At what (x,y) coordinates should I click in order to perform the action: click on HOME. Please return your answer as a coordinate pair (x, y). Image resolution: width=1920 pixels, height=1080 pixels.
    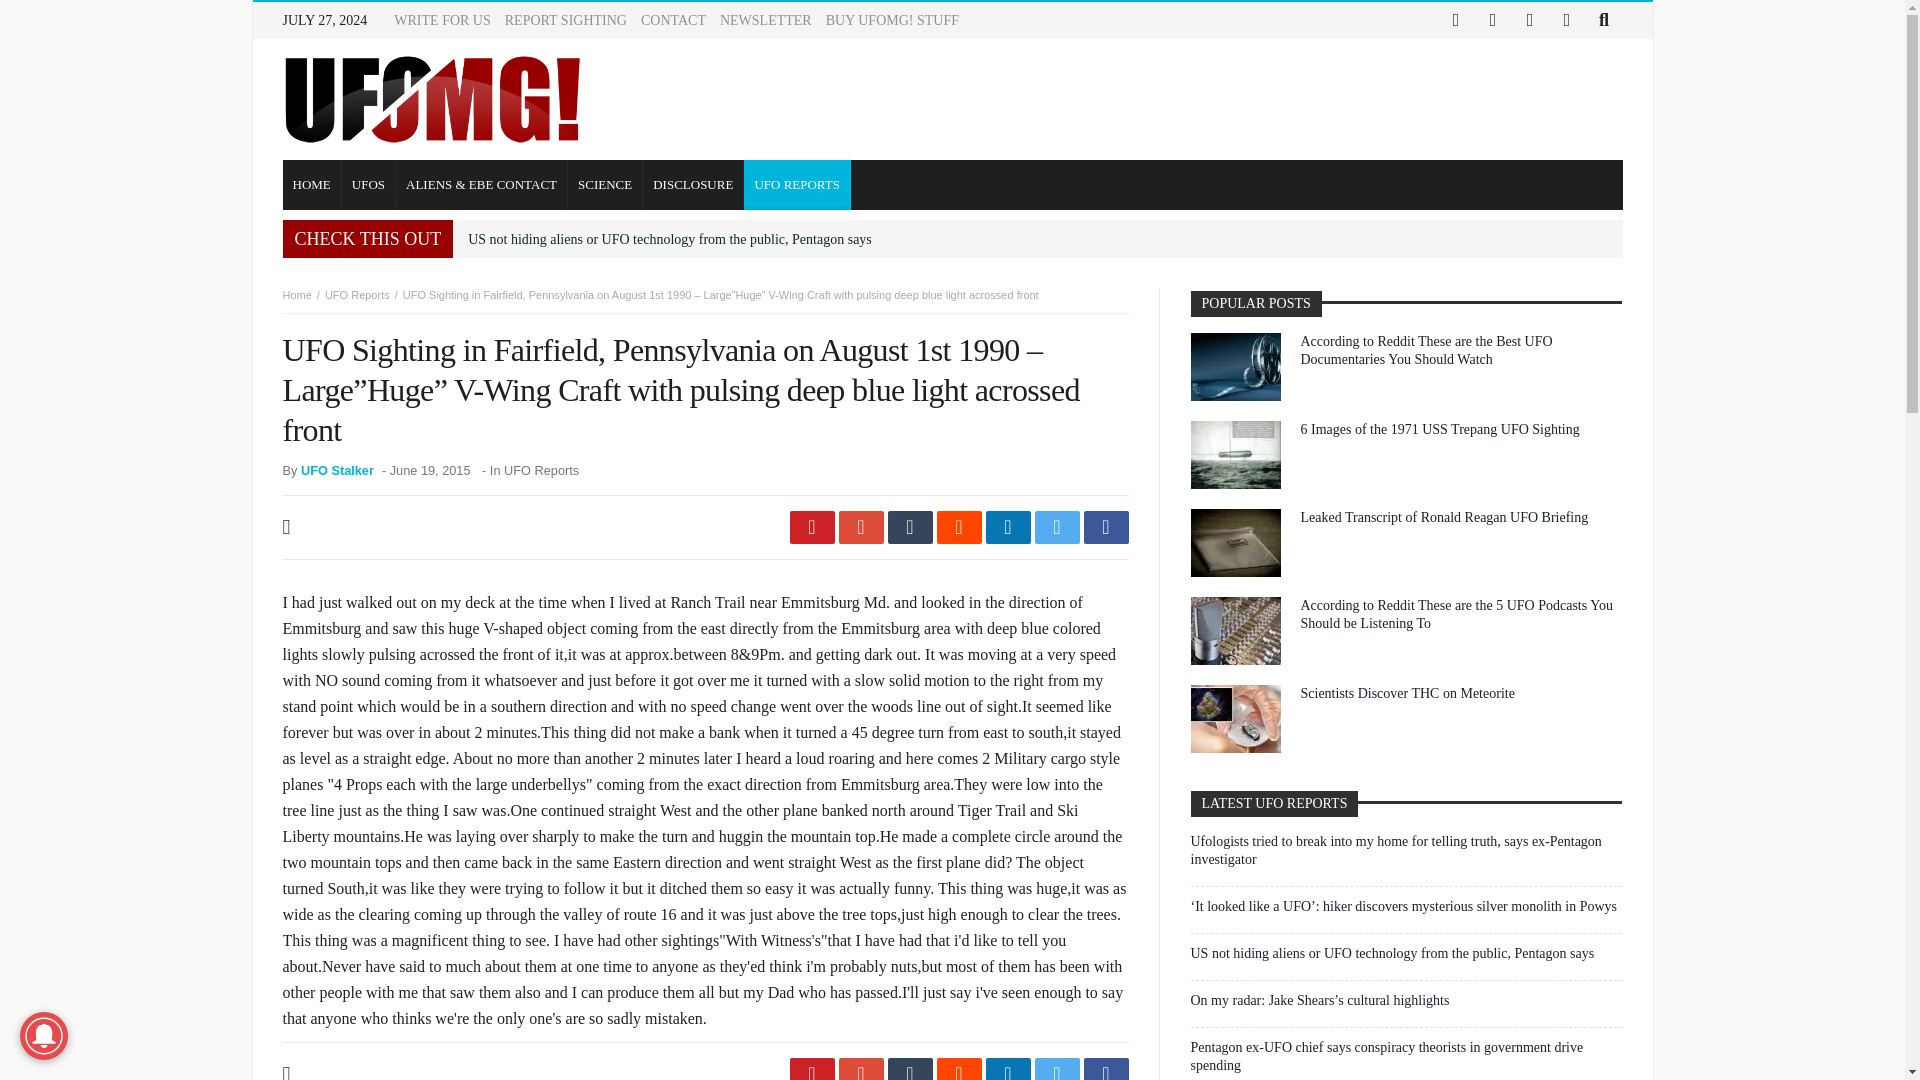
    Looking at the image, I should click on (312, 184).